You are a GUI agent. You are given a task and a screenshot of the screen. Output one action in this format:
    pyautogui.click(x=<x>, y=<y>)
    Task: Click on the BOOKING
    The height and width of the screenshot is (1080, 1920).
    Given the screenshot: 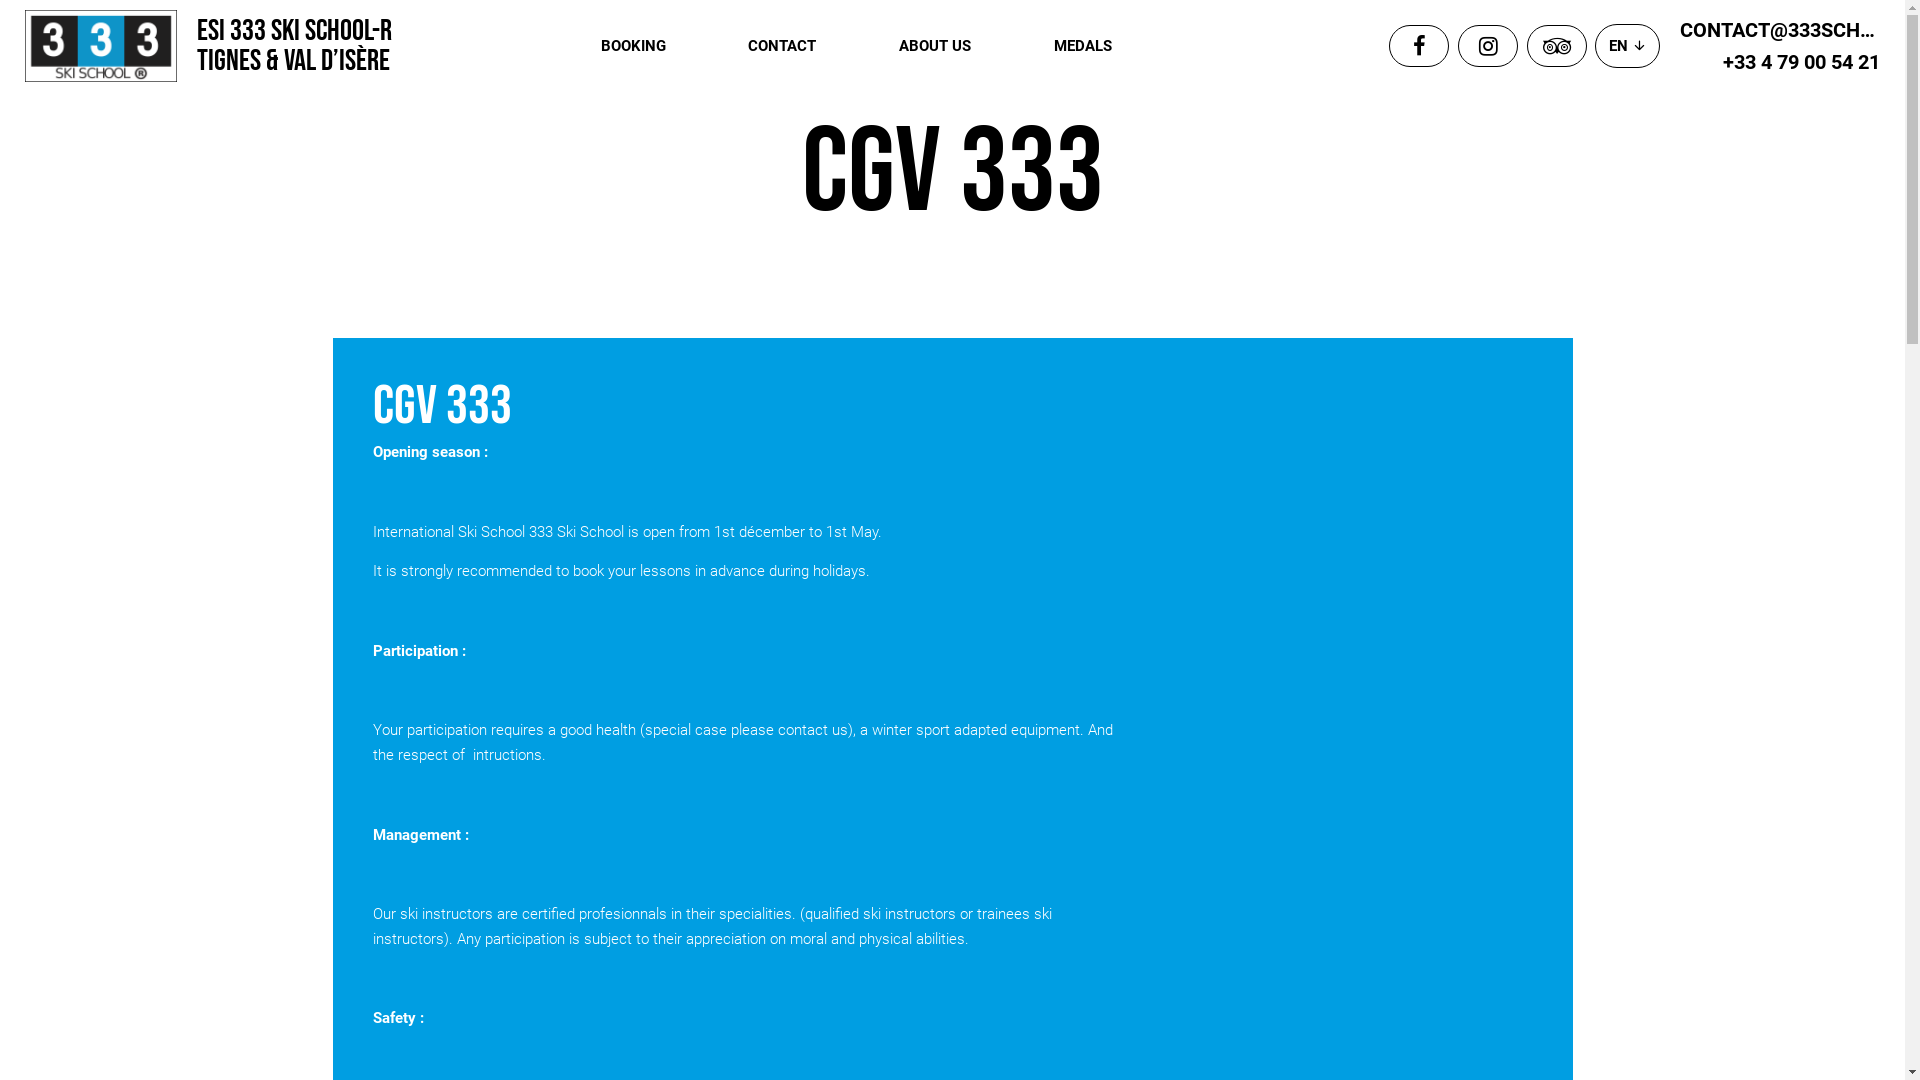 What is the action you would take?
    pyautogui.click(x=634, y=46)
    